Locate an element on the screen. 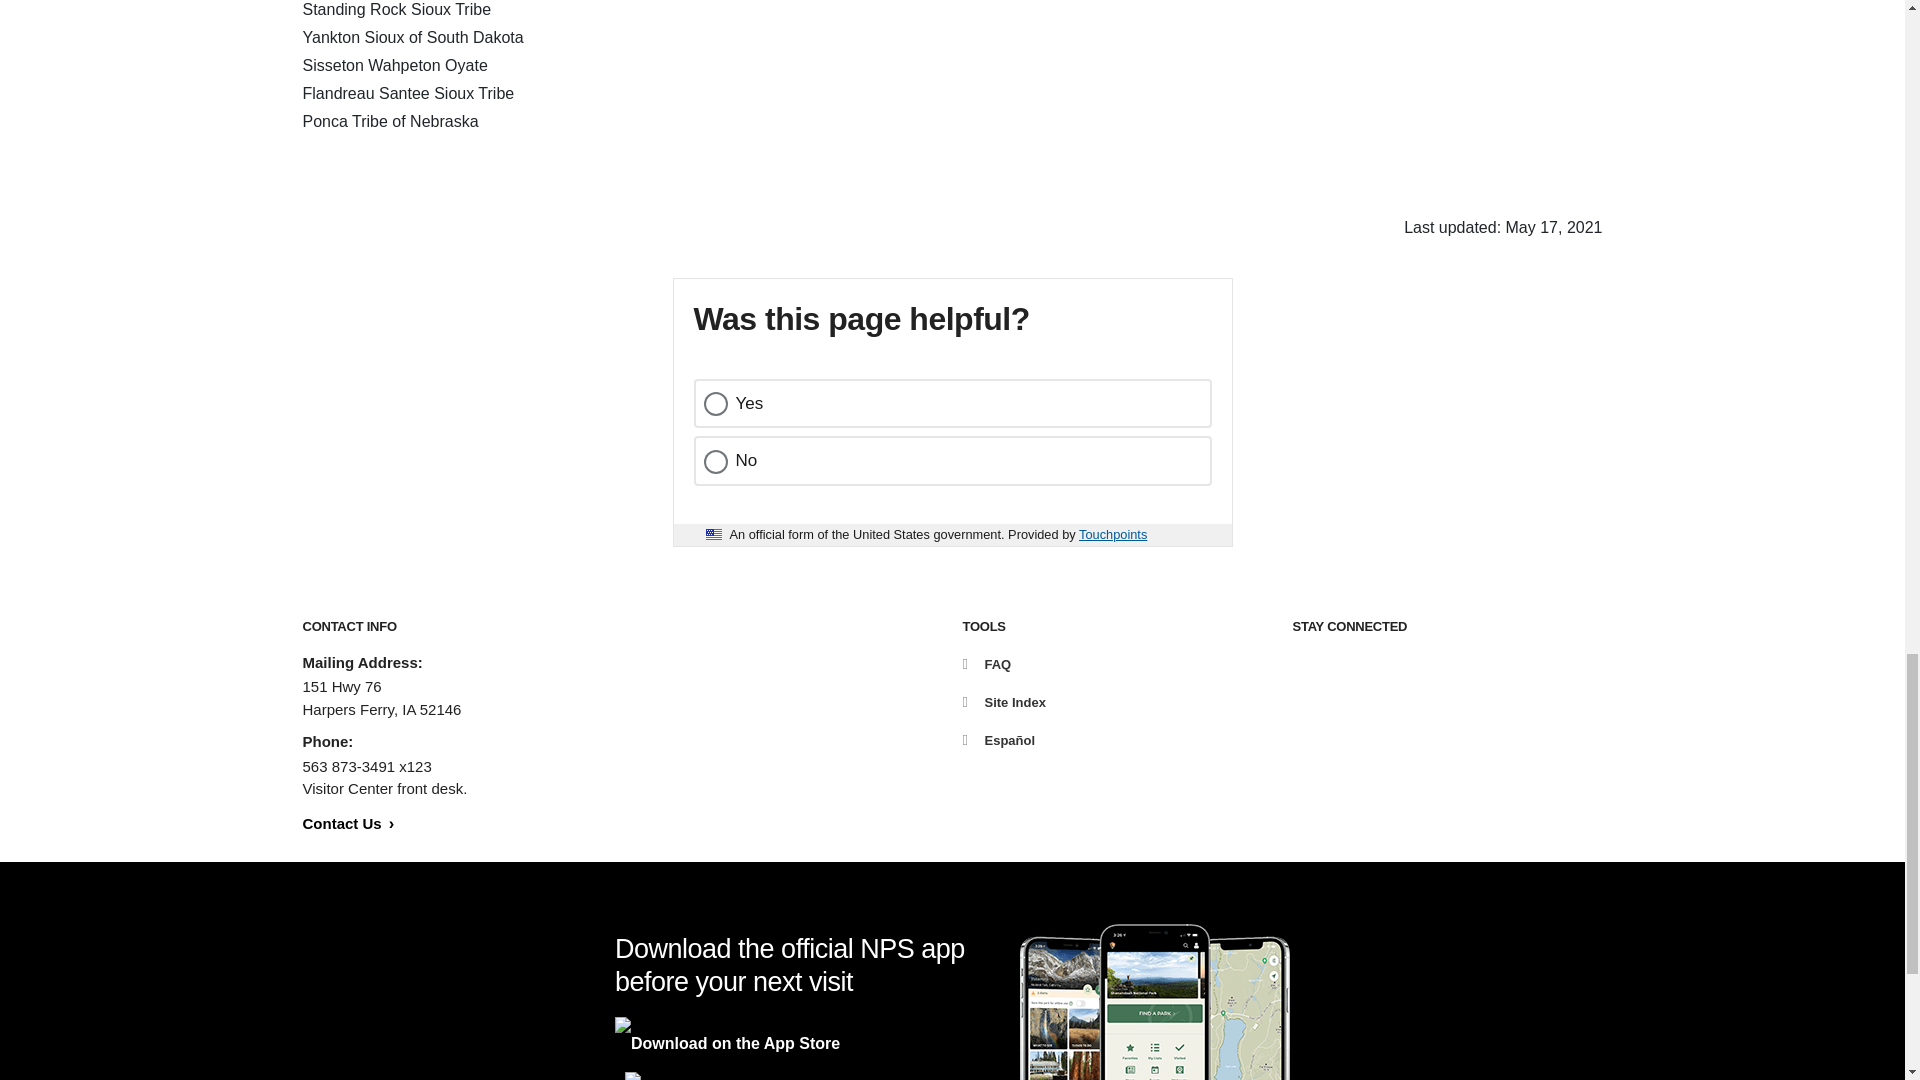  Site Index is located at coordinates (1002, 702).